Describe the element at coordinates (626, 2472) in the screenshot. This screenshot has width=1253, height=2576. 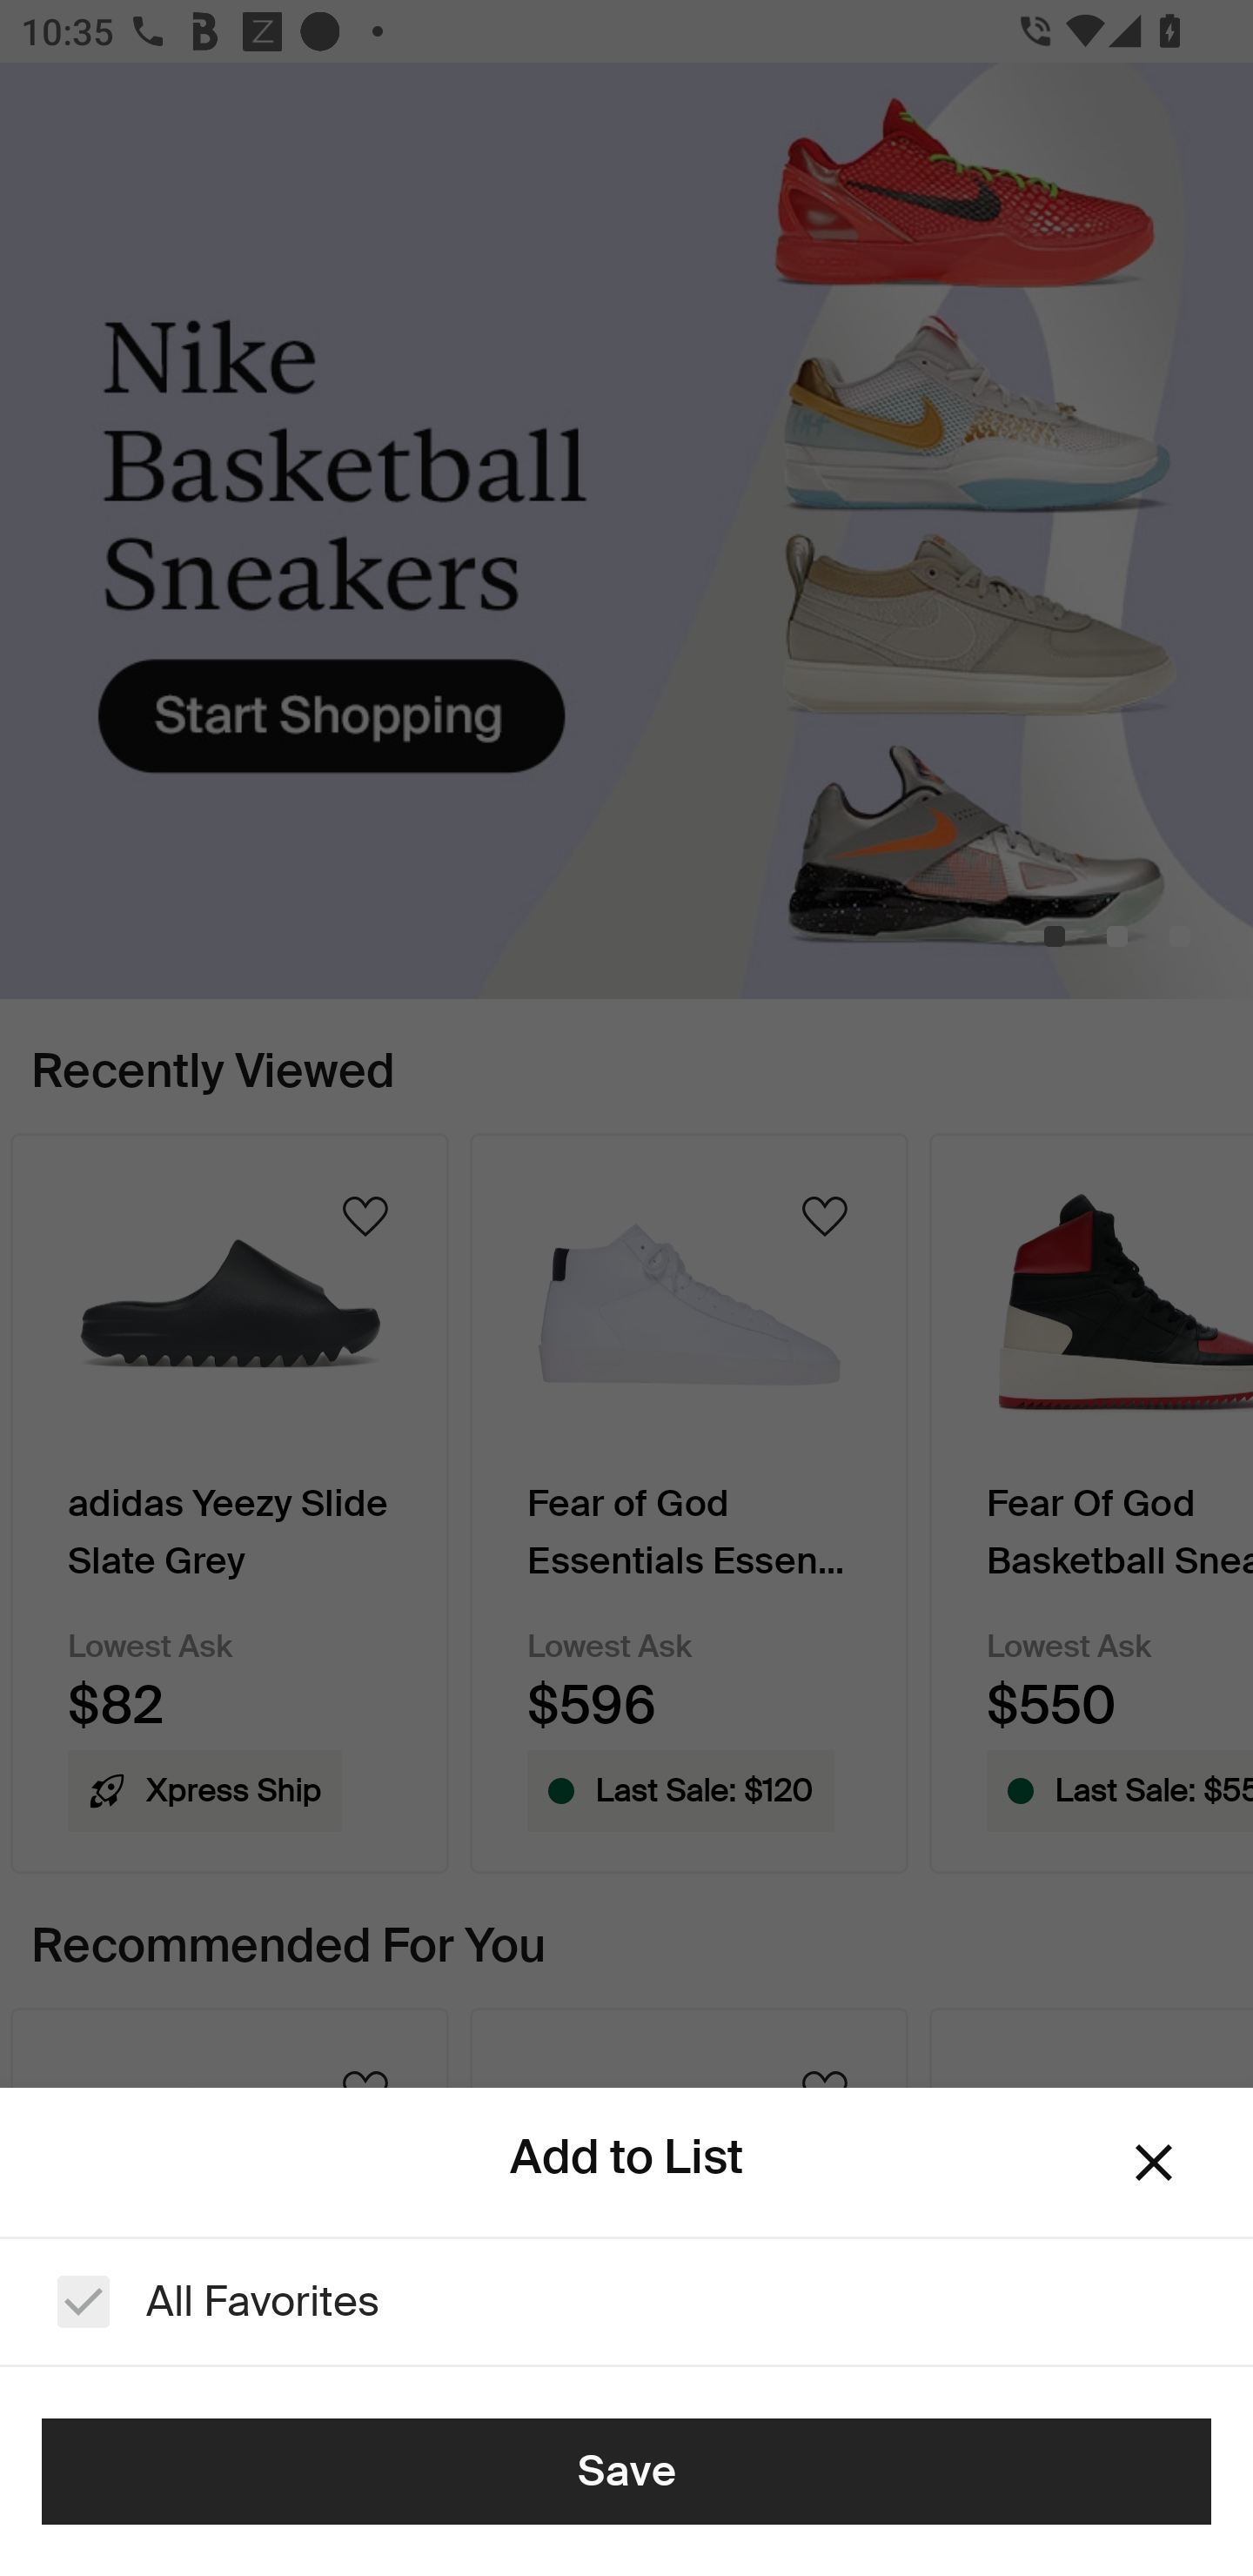
I see `Save` at that location.